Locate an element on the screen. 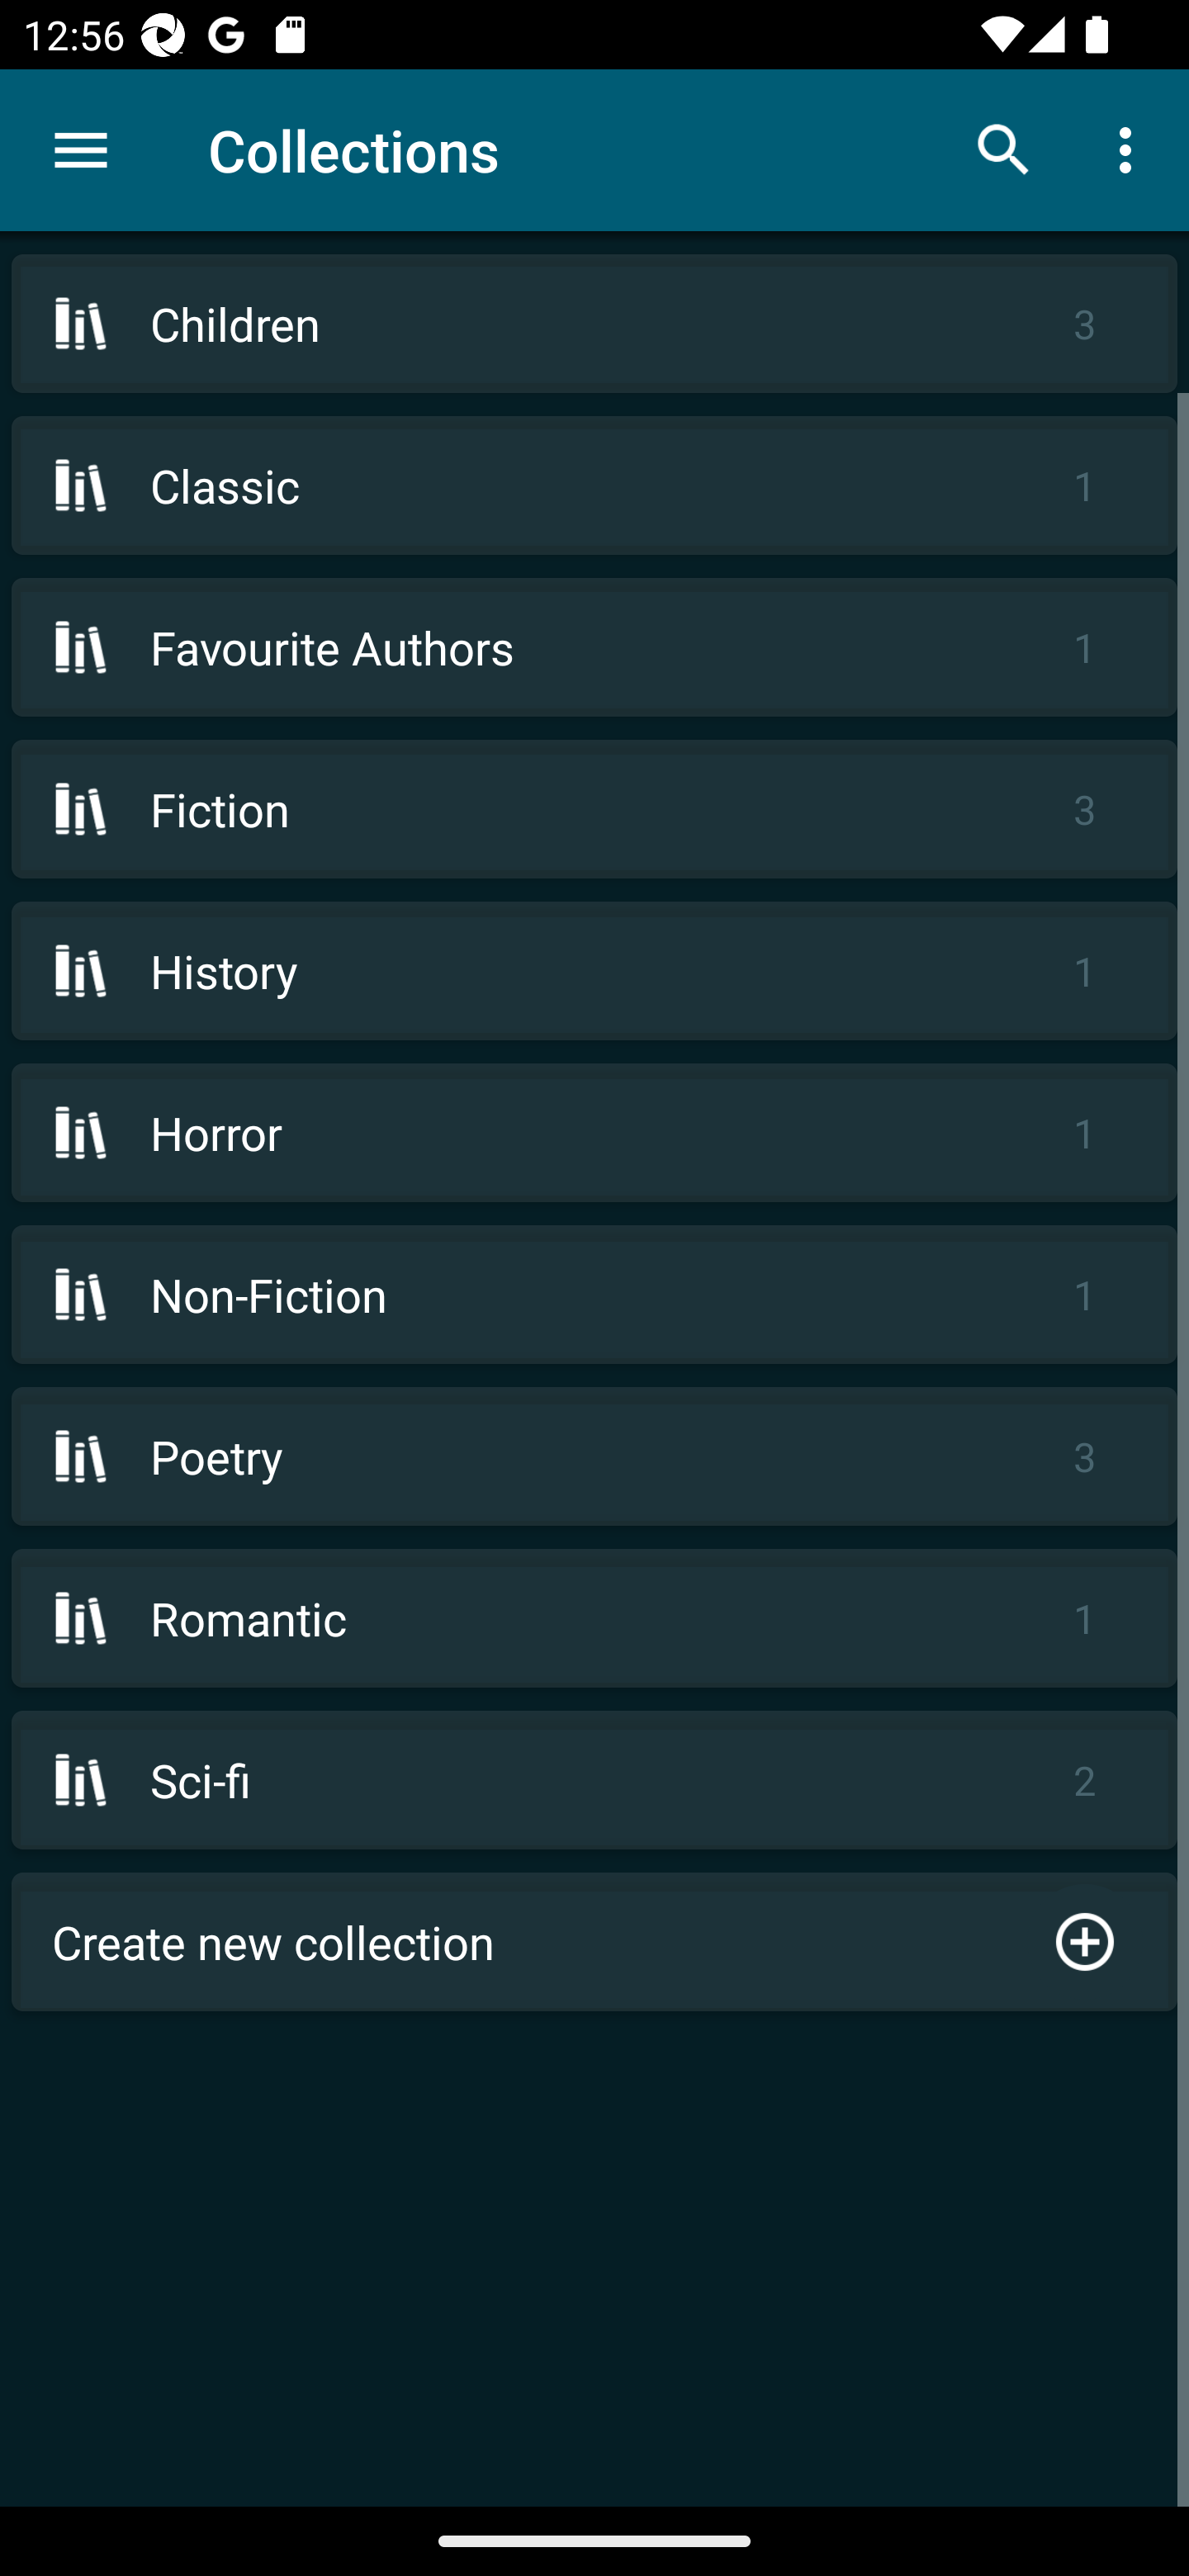  Non-Fiction 1 is located at coordinates (594, 1295).